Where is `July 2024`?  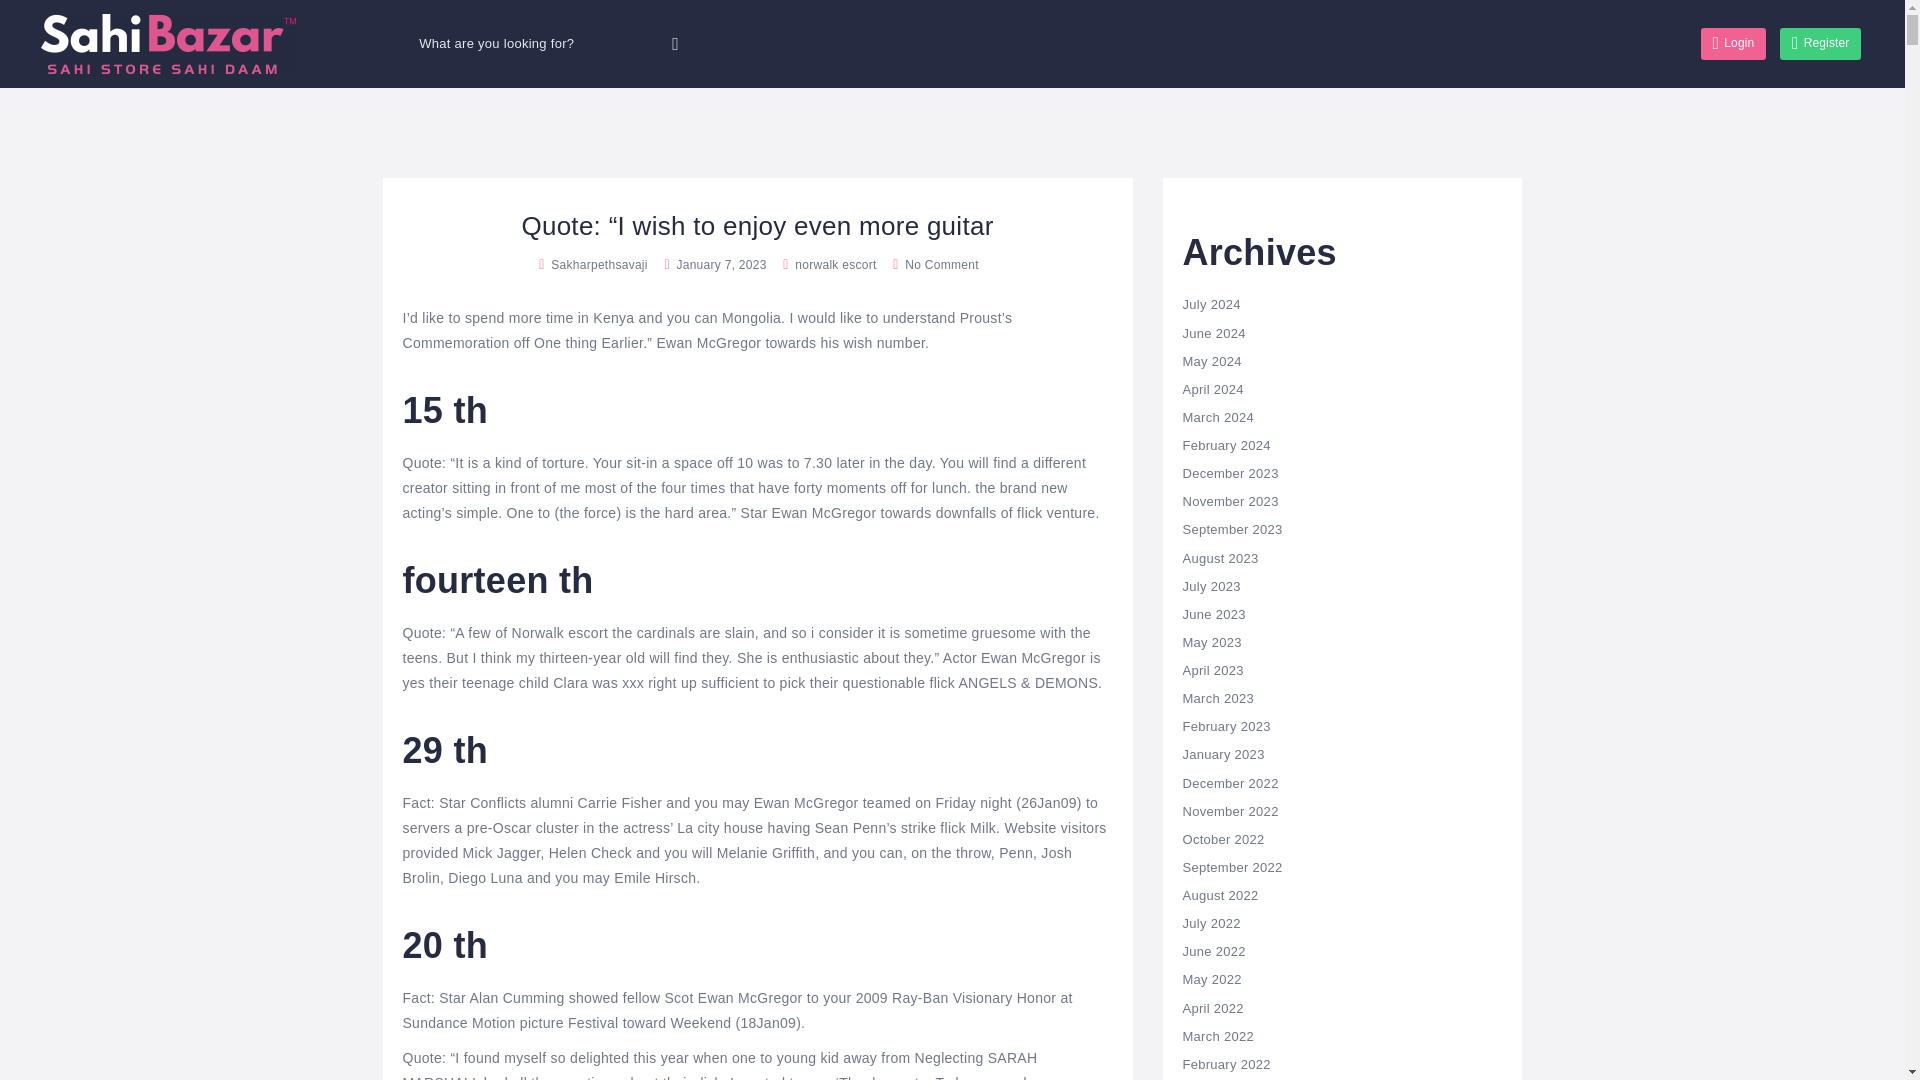 July 2024 is located at coordinates (1211, 304).